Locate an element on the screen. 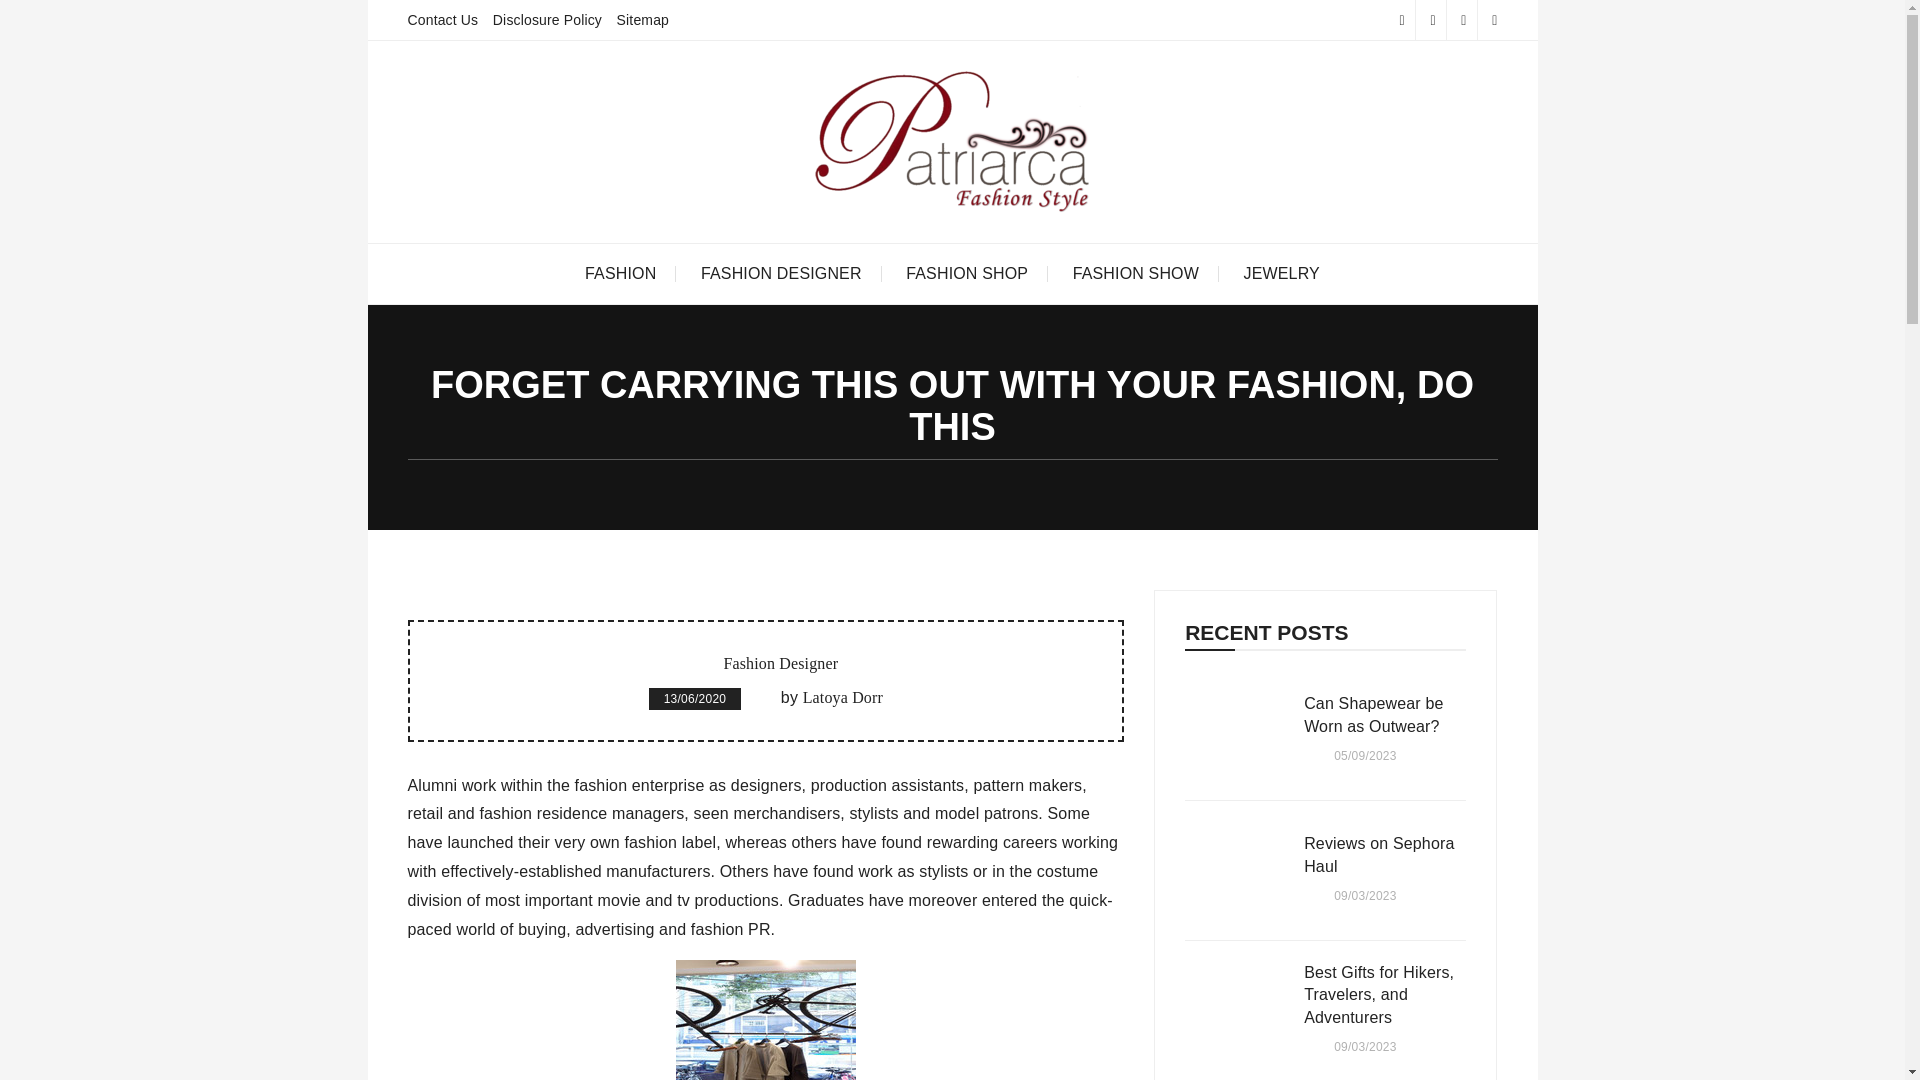 This screenshot has height=1080, width=1920. Reviews on Sephora Haul is located at coordinates (1234, 870).